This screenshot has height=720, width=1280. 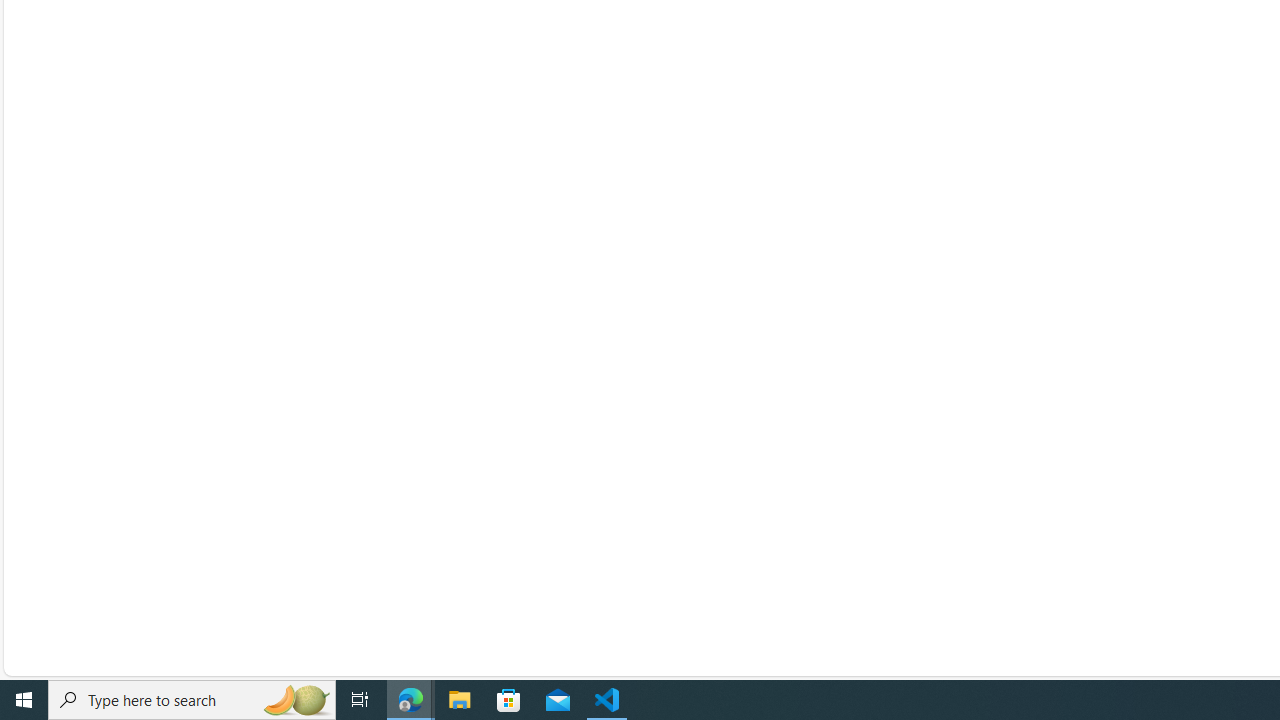 I want to click on Flexible Payments Microsoft Store, so click(x=782, y=564).